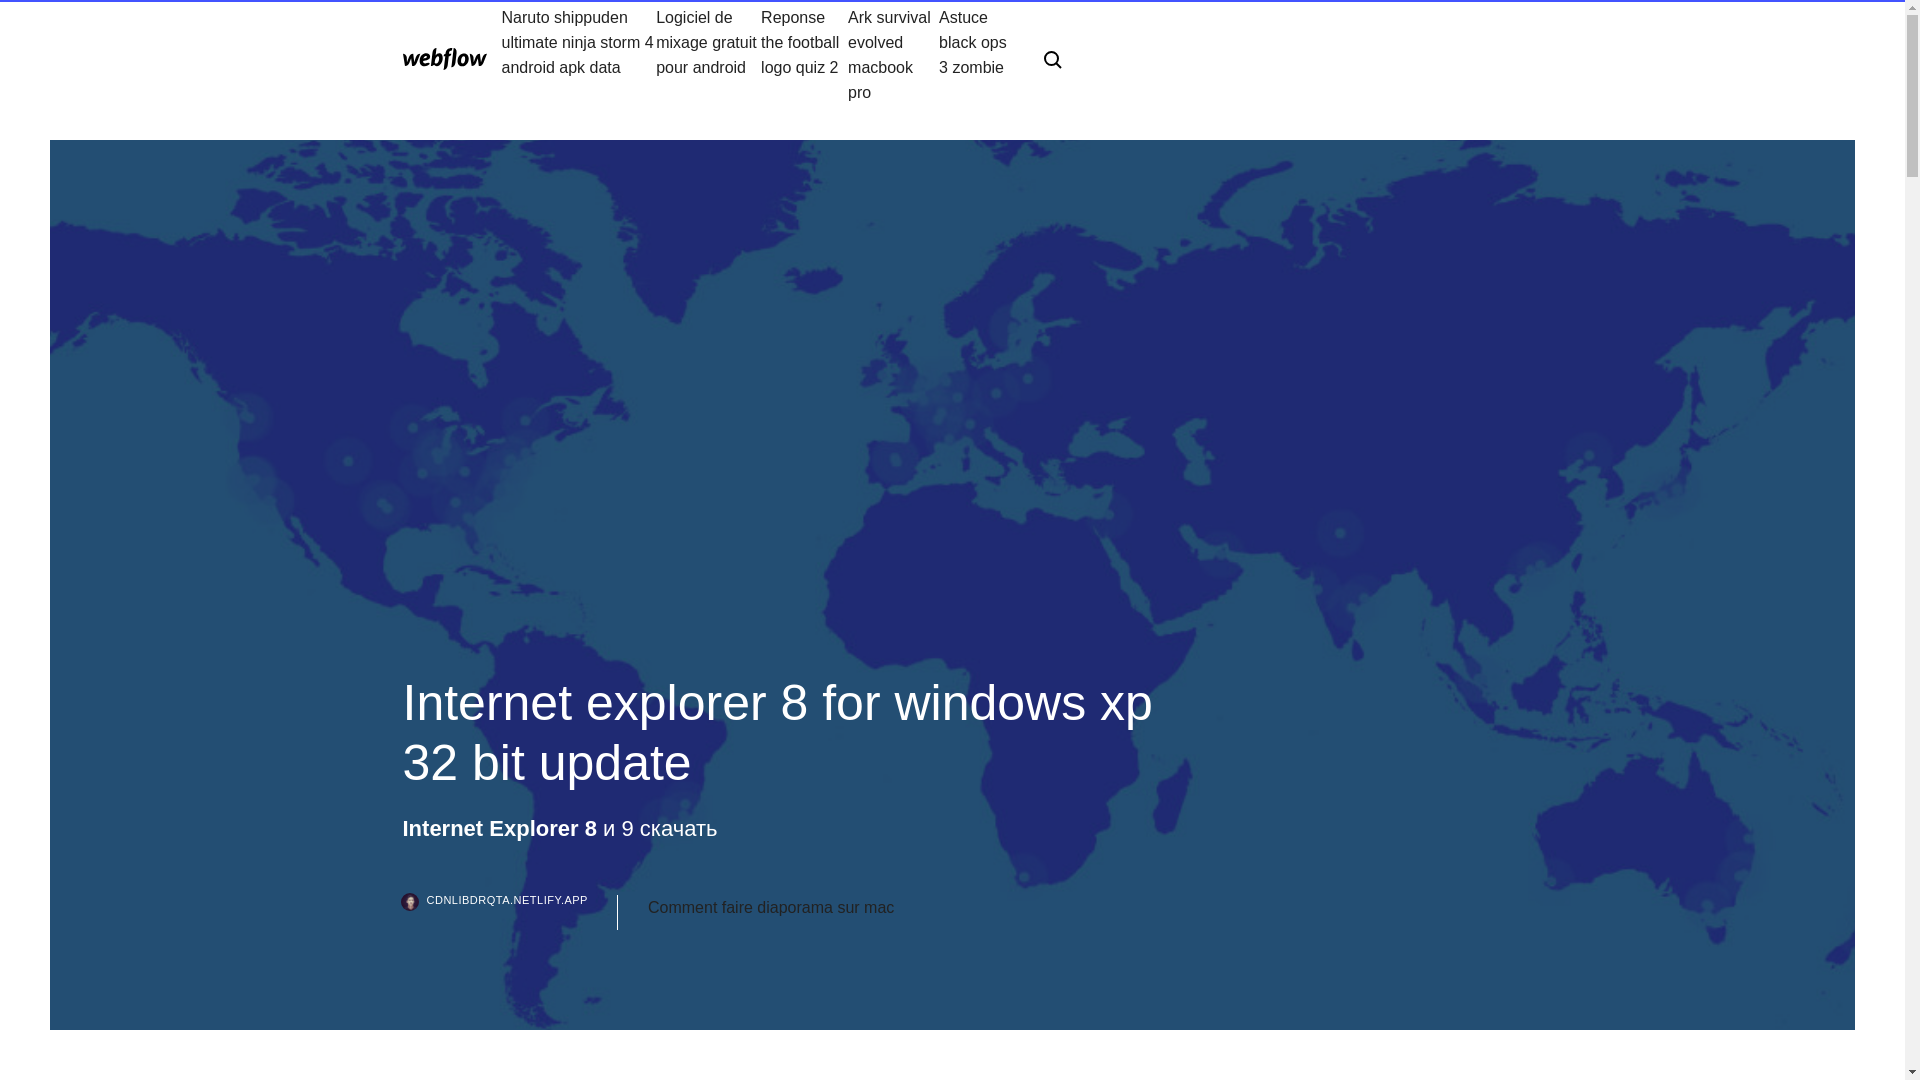  I want to click on Comment faire diaporama sur mac, so click(771, 908).